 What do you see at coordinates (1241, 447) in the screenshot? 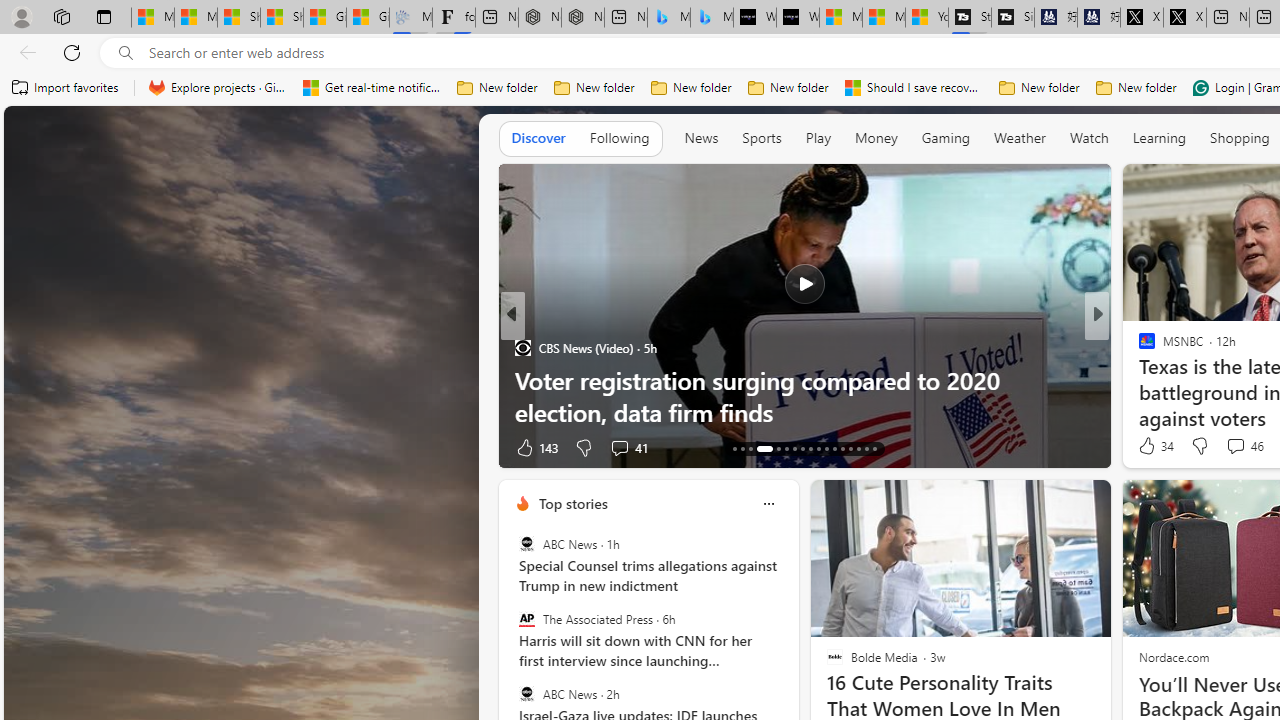
I see `View comments 107 Comment` at bounding box center [1241, 447].